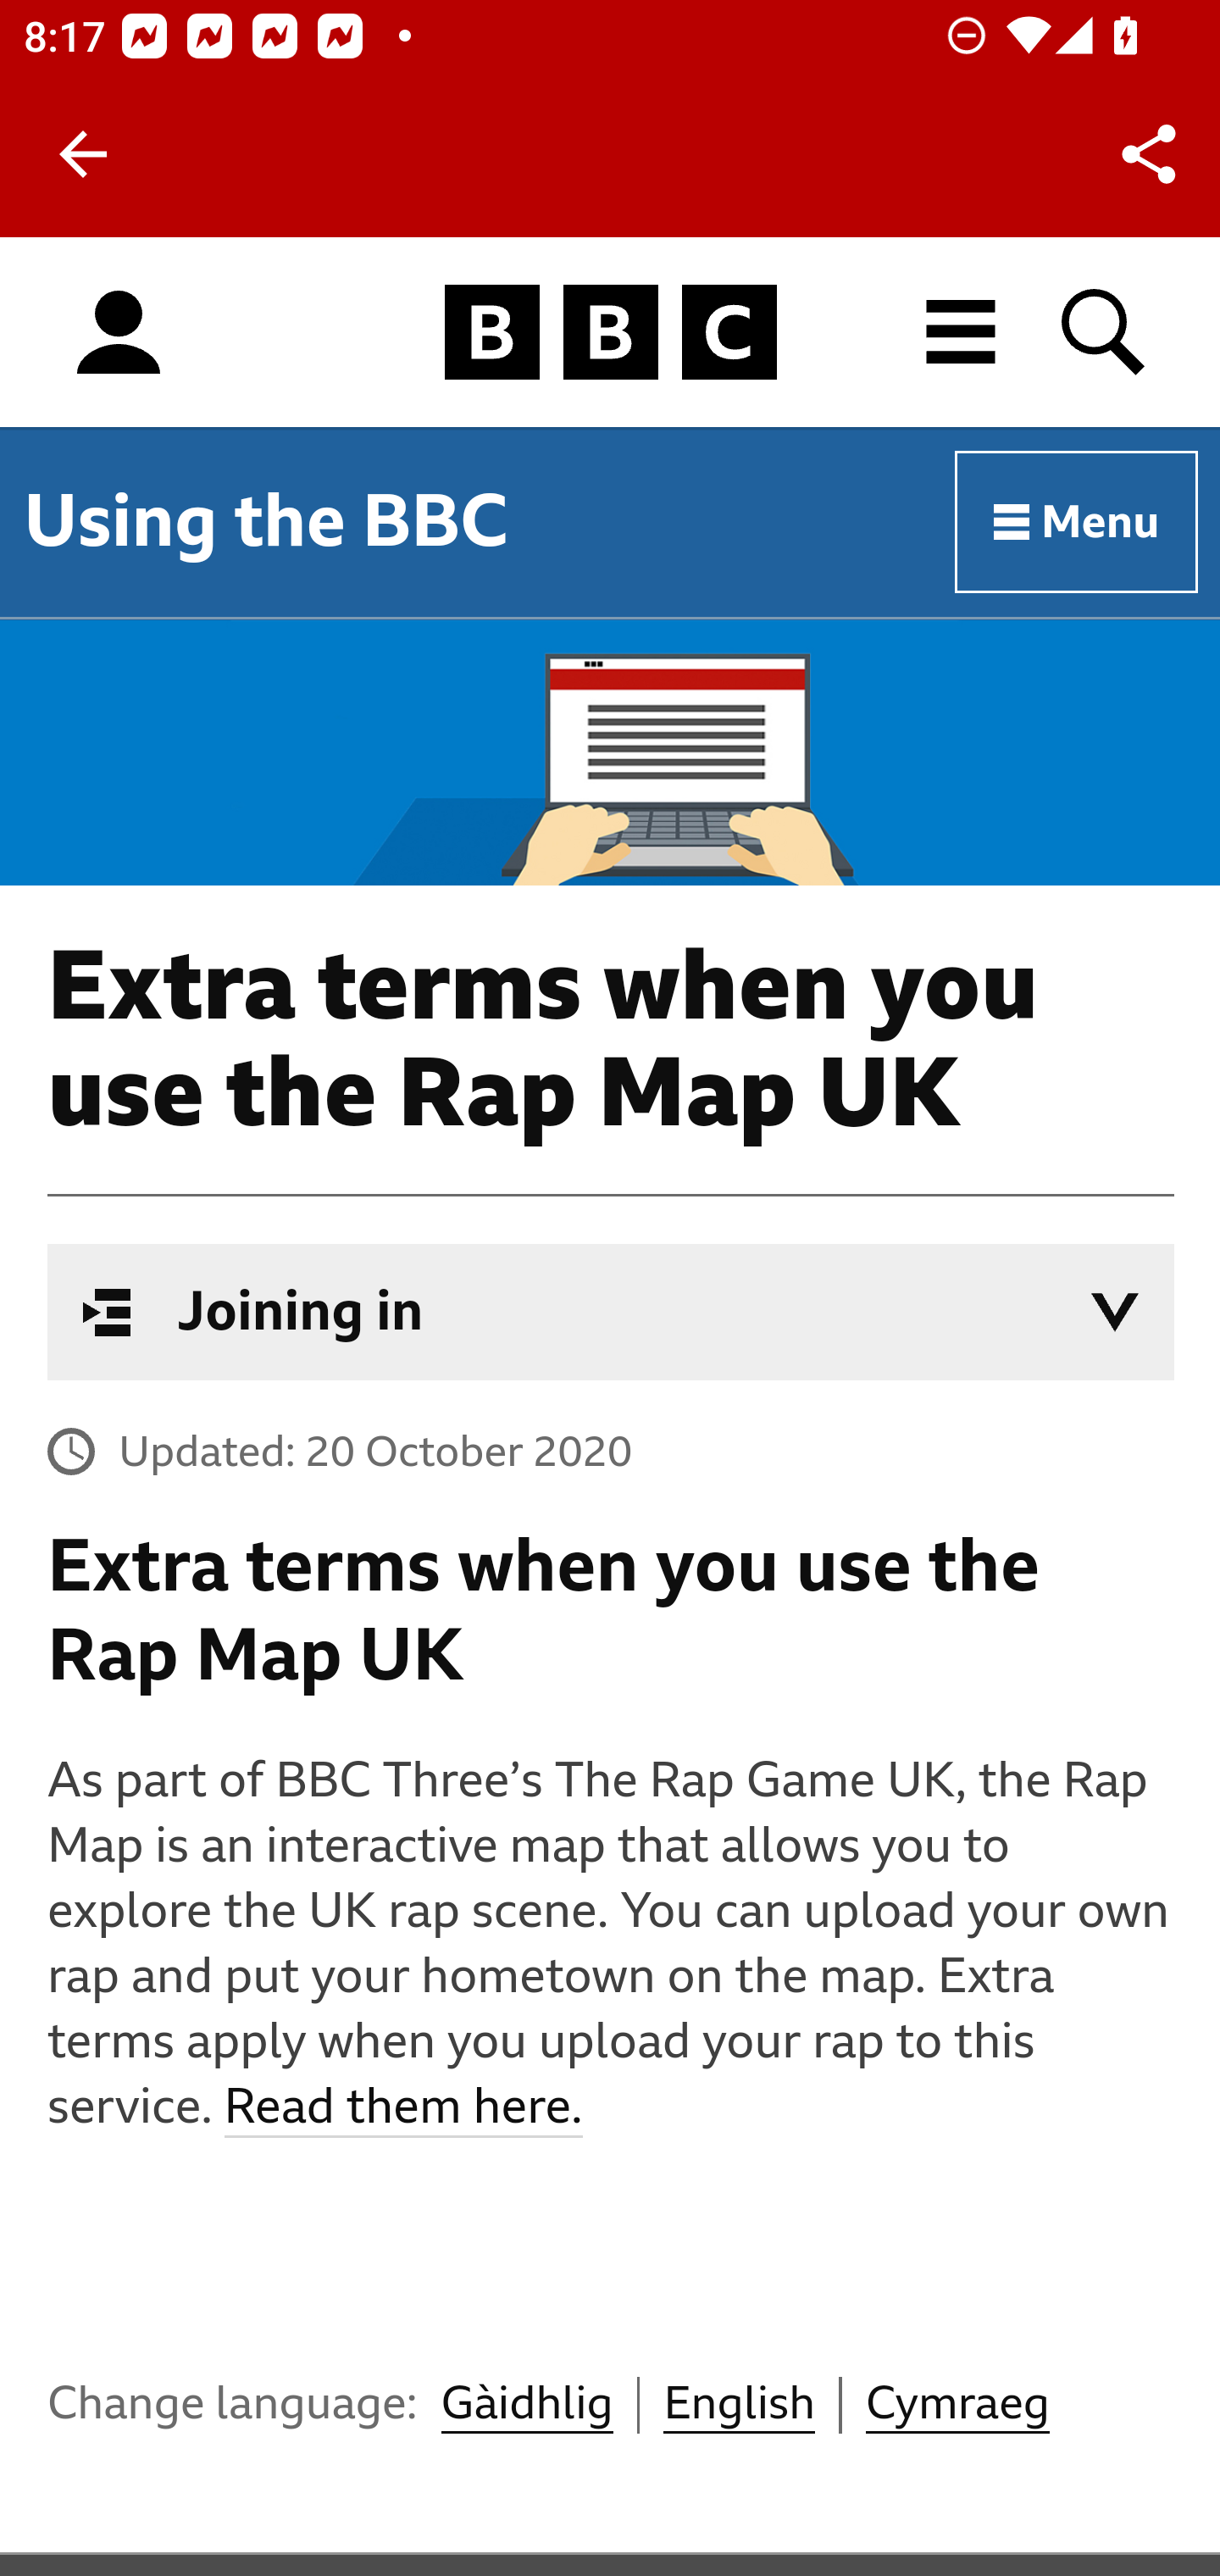 Image resolution: width=1220 pixels, height=2576 pixels. I want to click on Homepage, so click(610, 333).